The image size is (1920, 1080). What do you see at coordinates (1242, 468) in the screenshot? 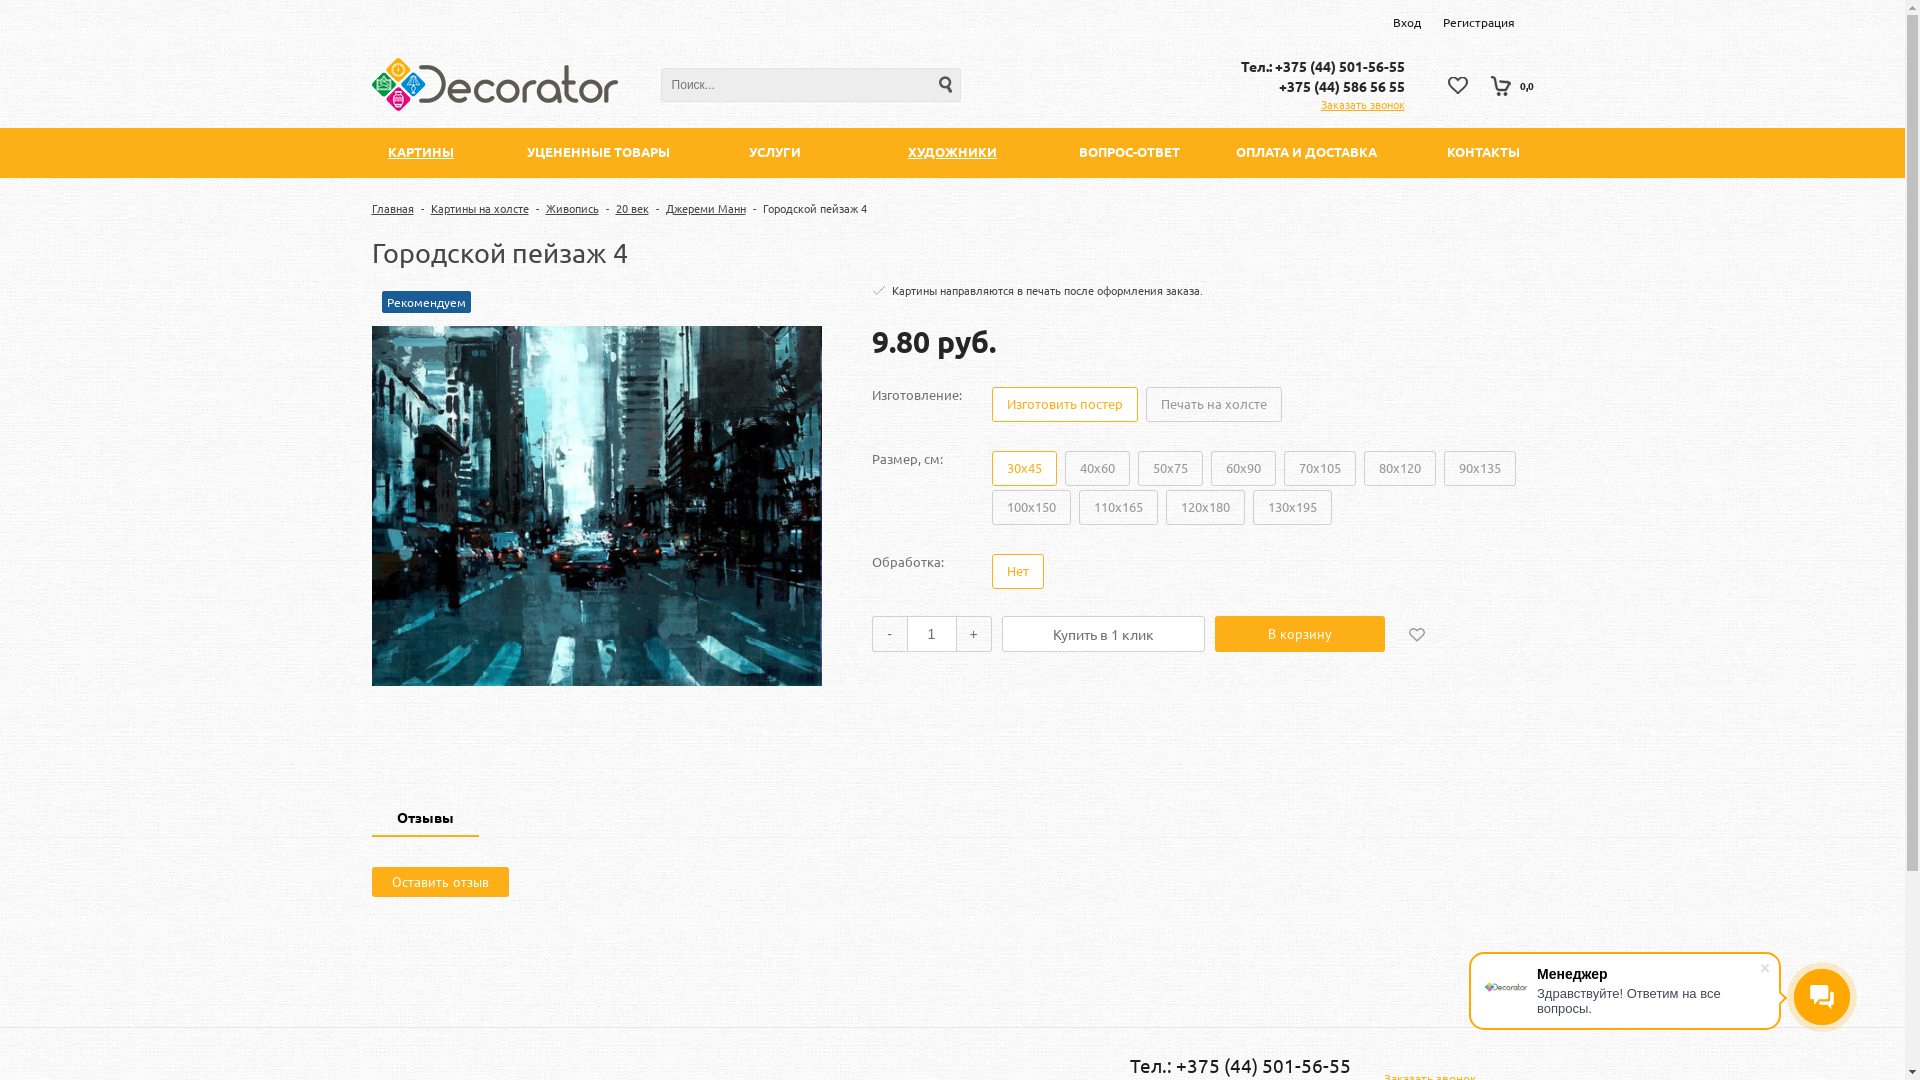
I see `60x90` at bounding box center [1242, 468].